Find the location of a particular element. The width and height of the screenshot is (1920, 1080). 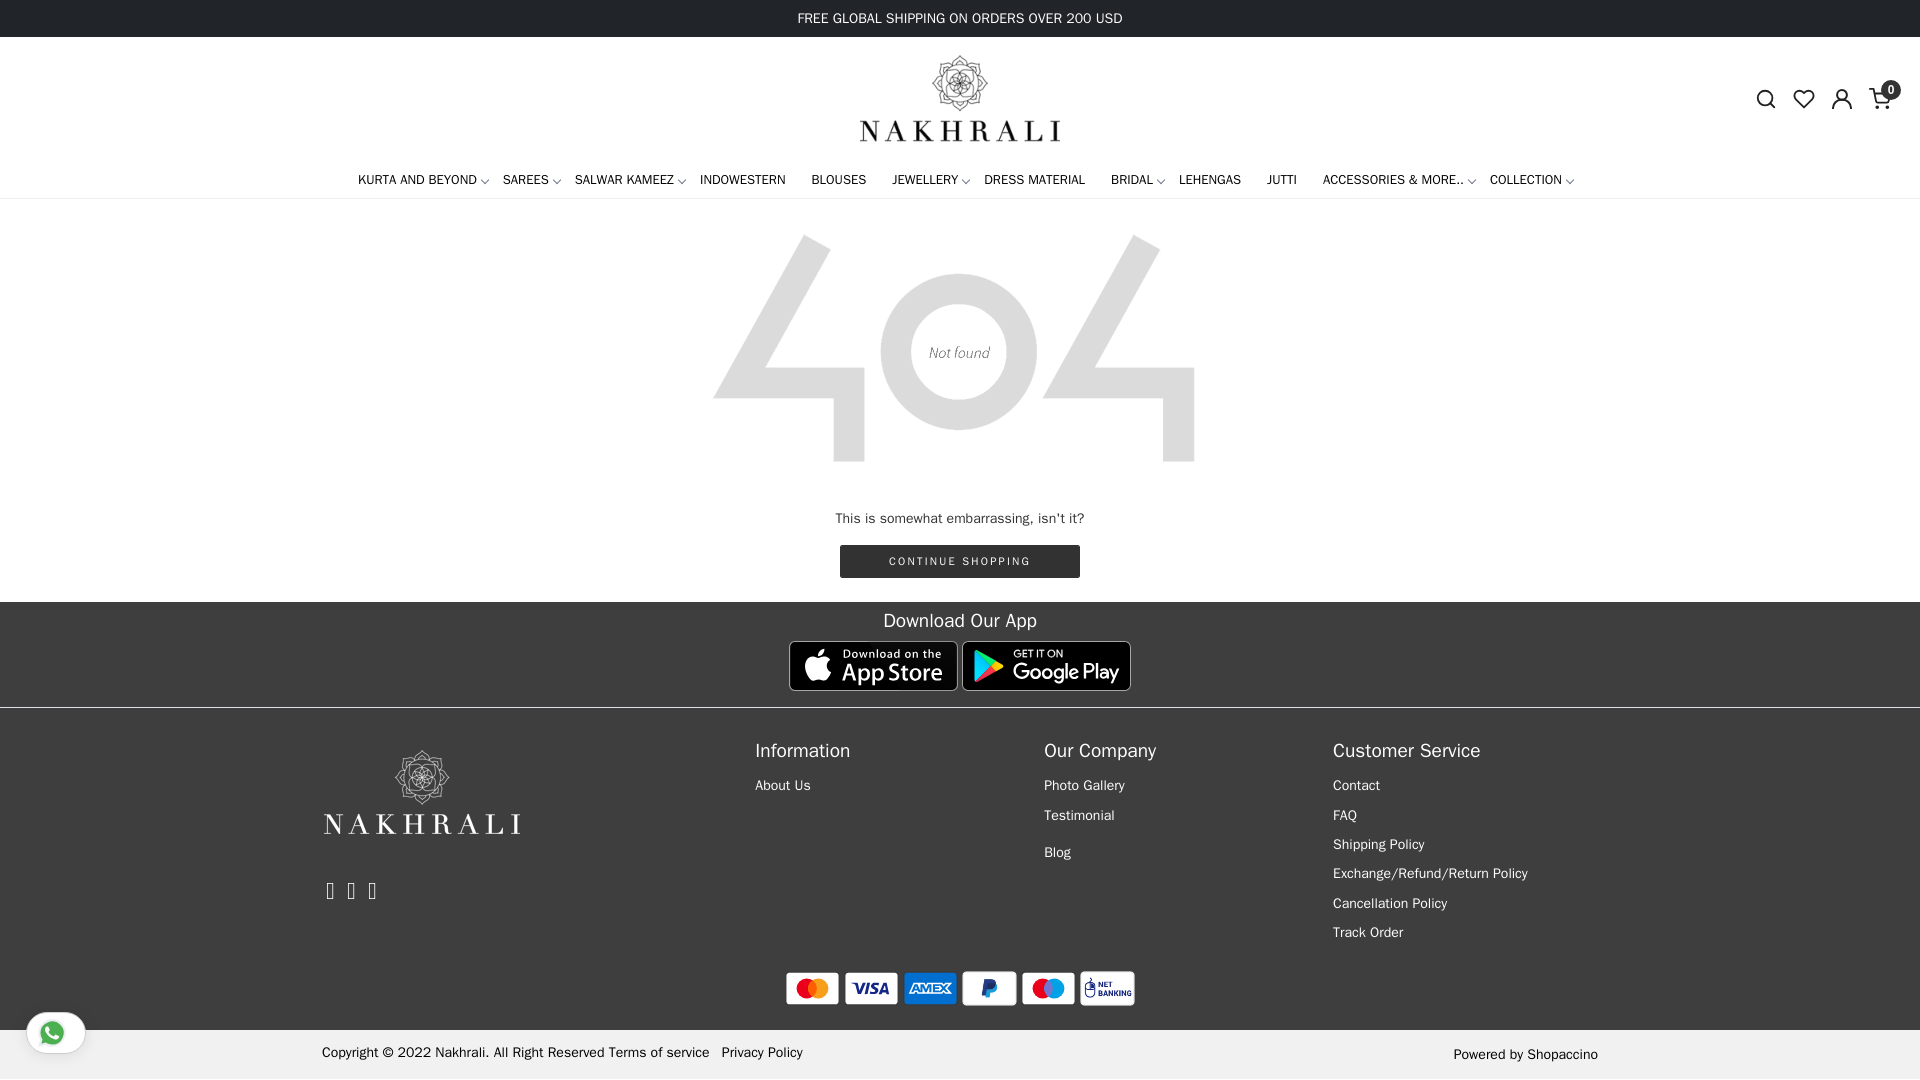

BRIDAL is located at coordinates (1132, 178).